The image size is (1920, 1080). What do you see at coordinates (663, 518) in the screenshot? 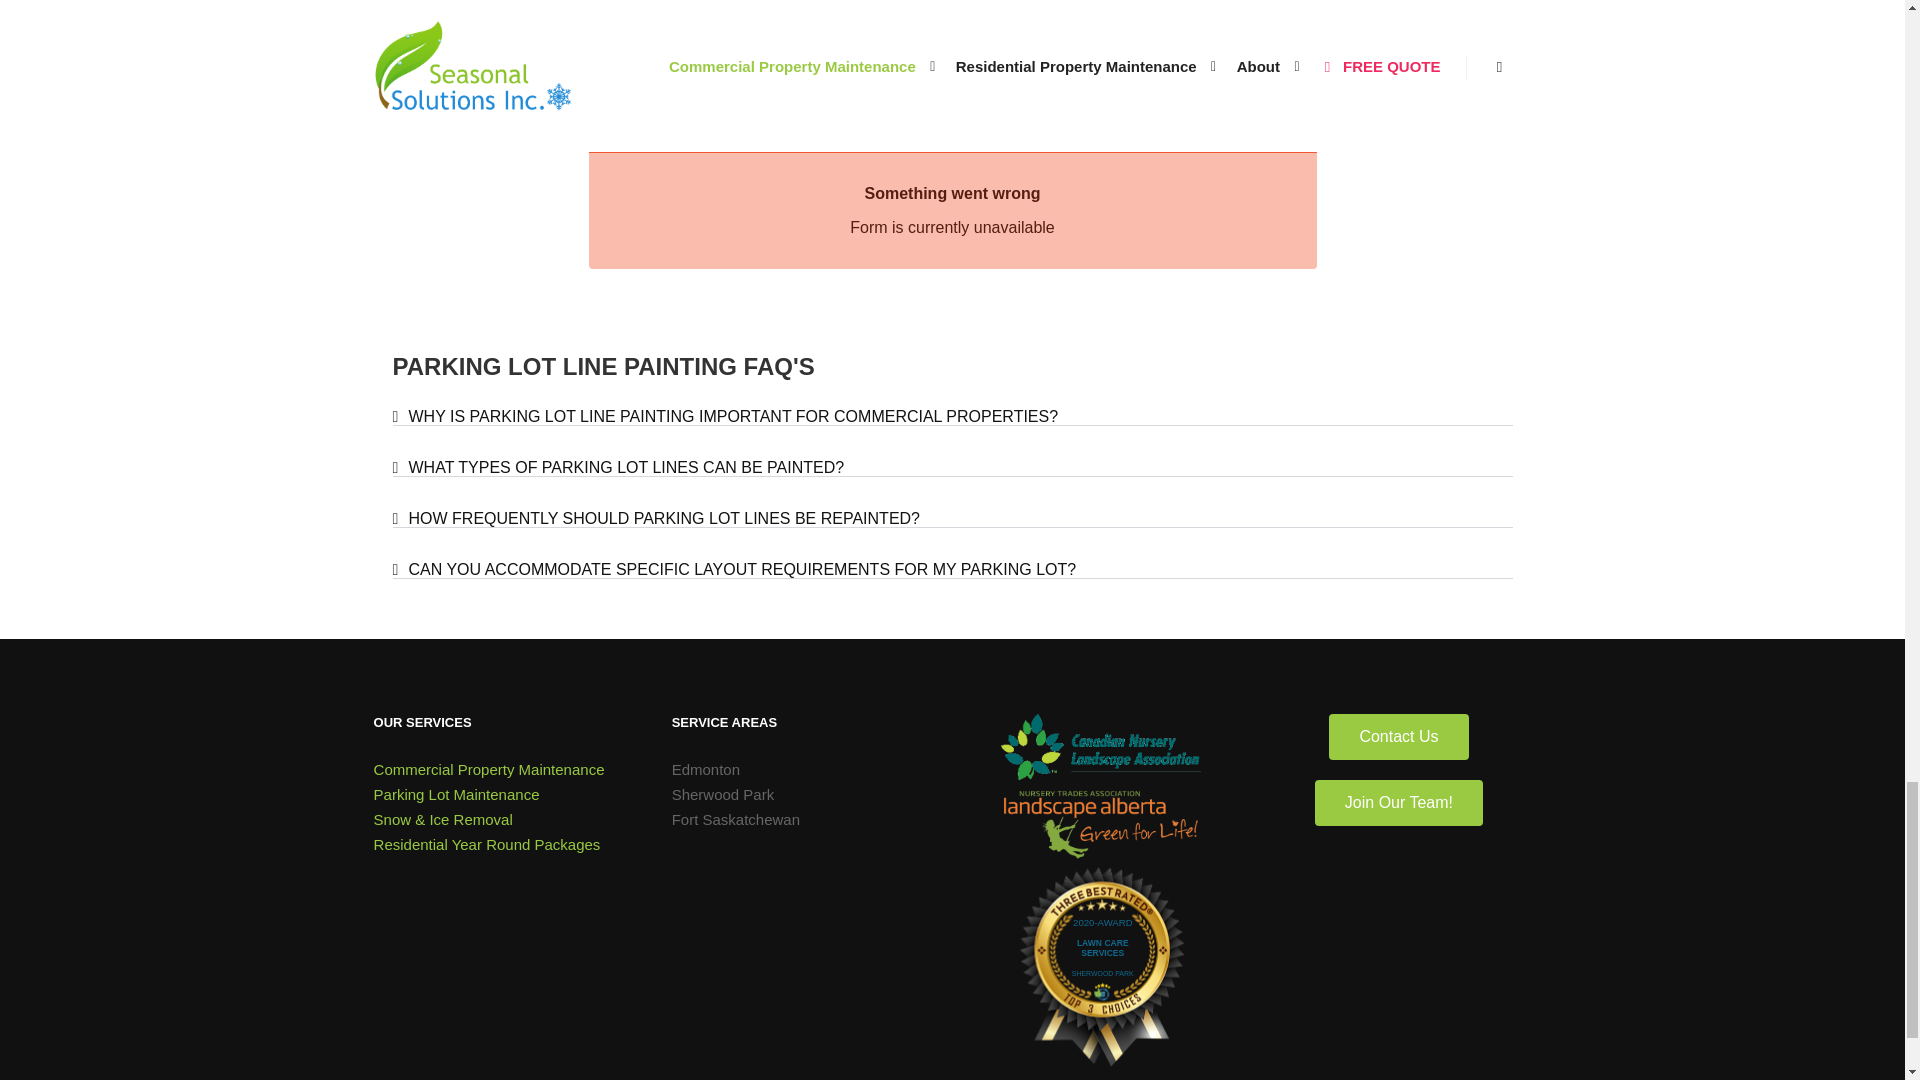
I see `HOW FREQUENTLY SHOULD PARKING LOT LINES BE REPAINTED?` at bounding box center [663, 518].